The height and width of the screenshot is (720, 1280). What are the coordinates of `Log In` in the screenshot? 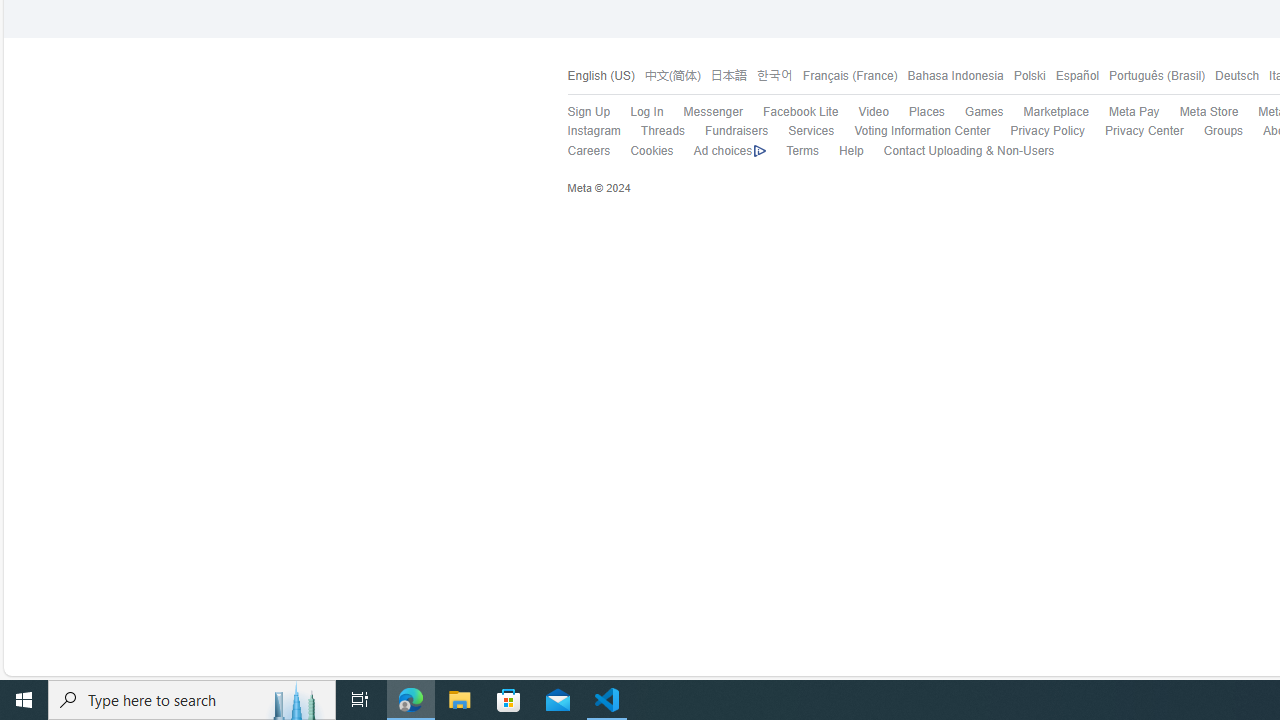 It's located at (646, 112).